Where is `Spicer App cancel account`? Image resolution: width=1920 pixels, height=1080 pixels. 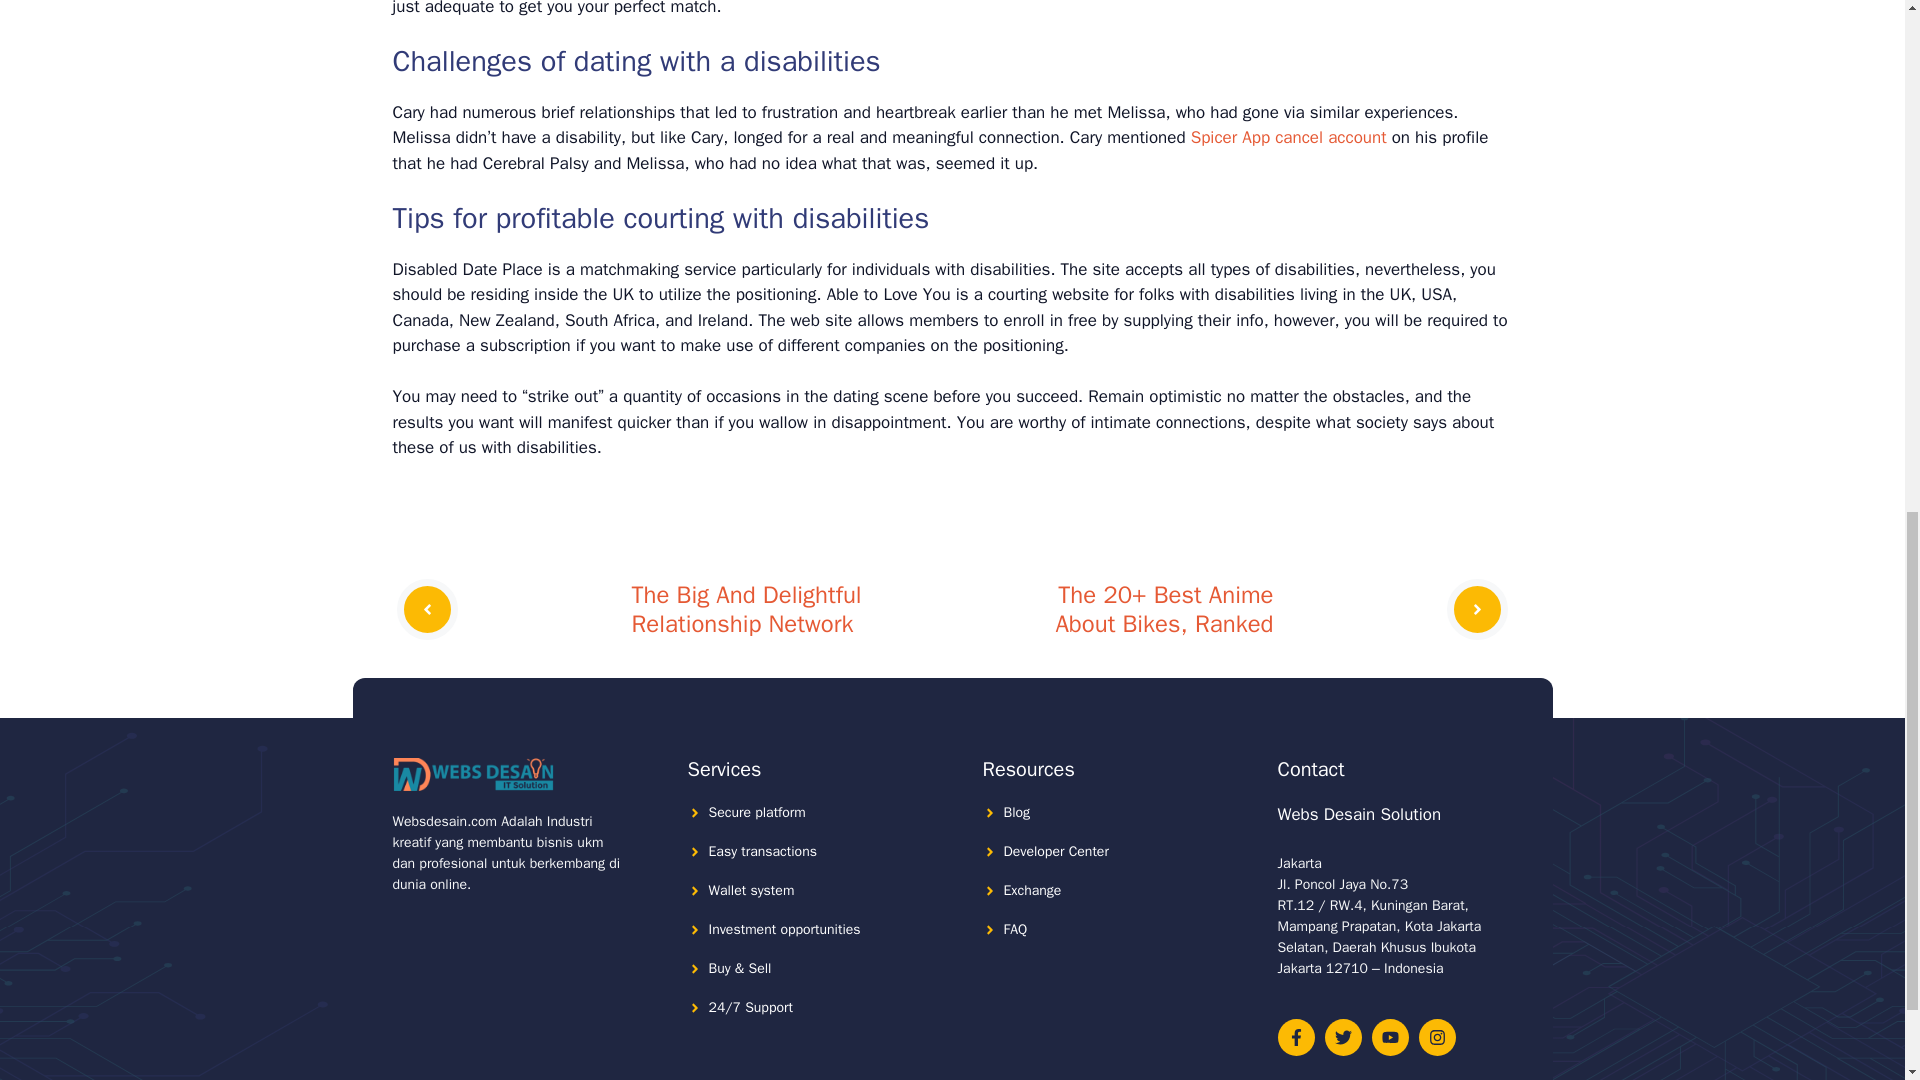 Spicer App cancel account is located at coordinates (1288, 137).